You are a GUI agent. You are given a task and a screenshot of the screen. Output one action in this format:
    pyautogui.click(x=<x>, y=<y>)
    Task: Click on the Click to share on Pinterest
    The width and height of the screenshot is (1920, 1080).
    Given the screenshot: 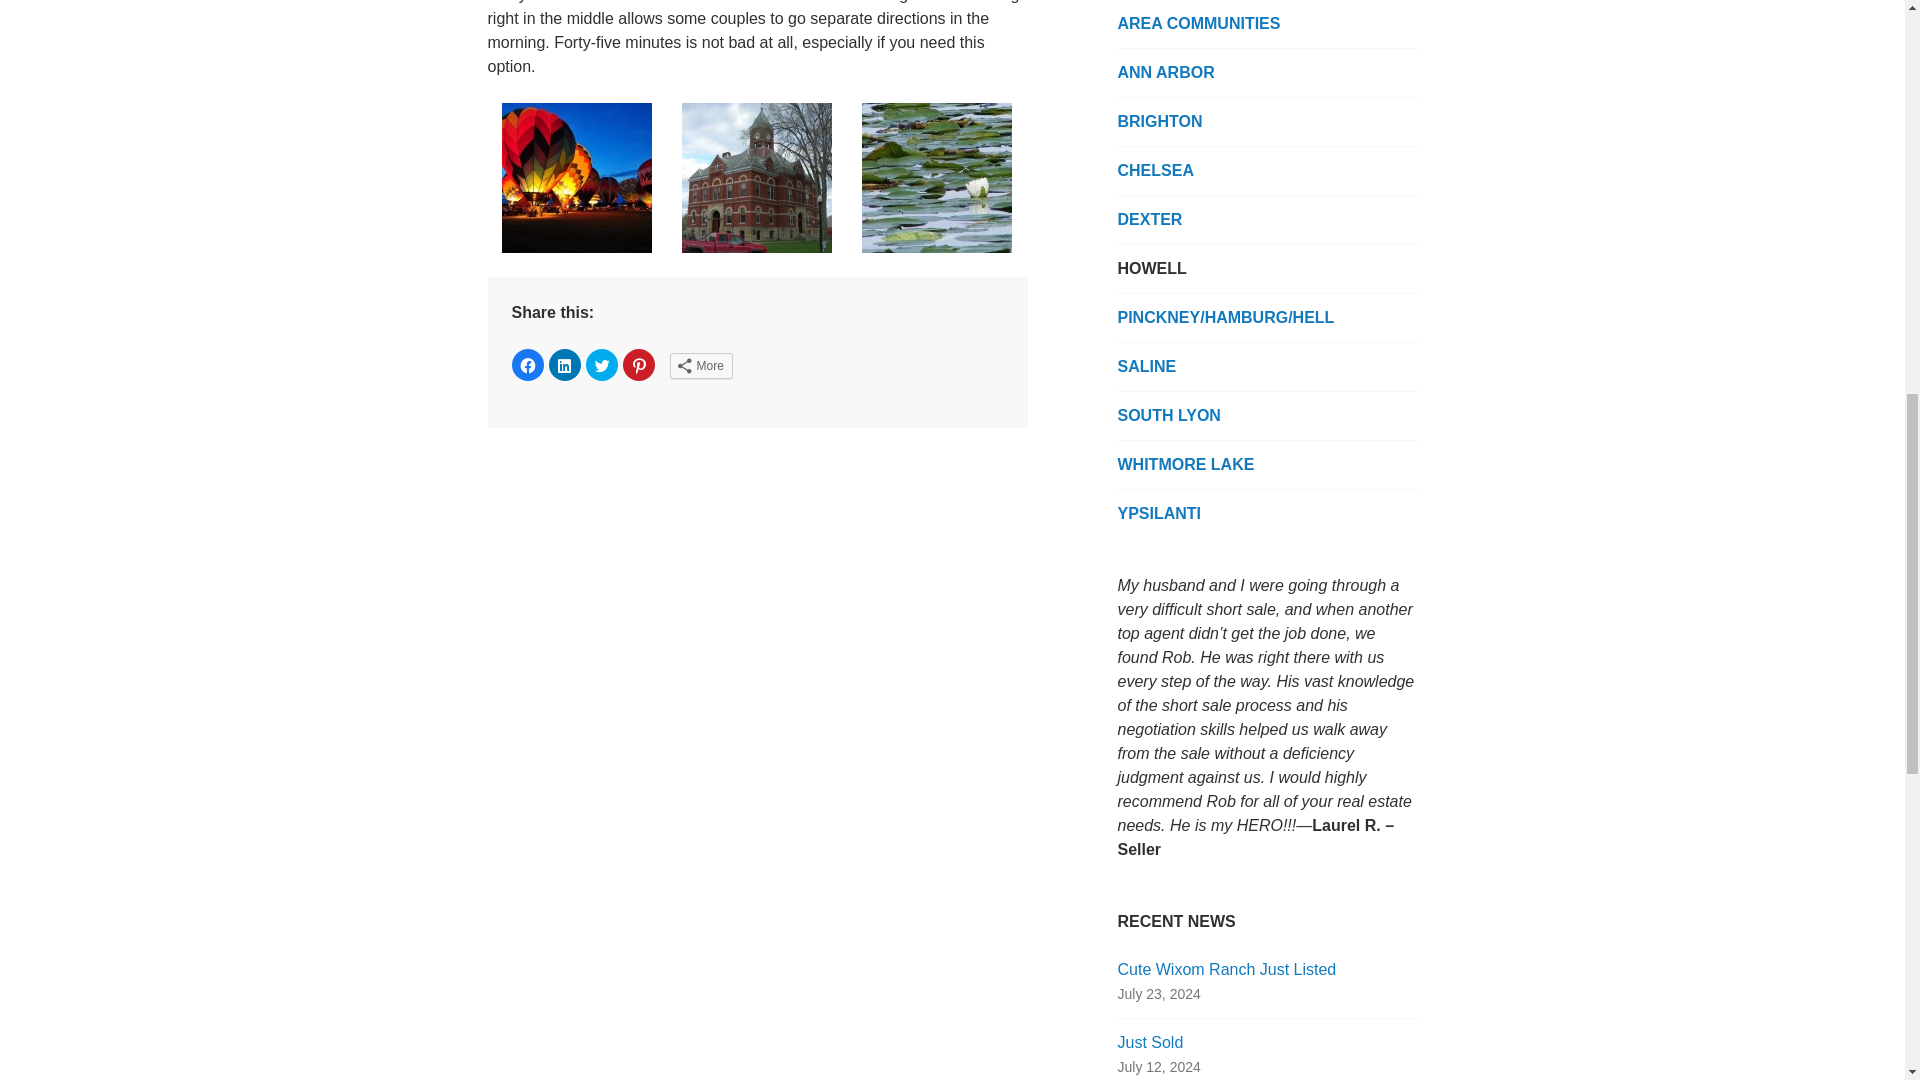 What is the action you would take?
    pyautogui.click(x=638, y=364)
    